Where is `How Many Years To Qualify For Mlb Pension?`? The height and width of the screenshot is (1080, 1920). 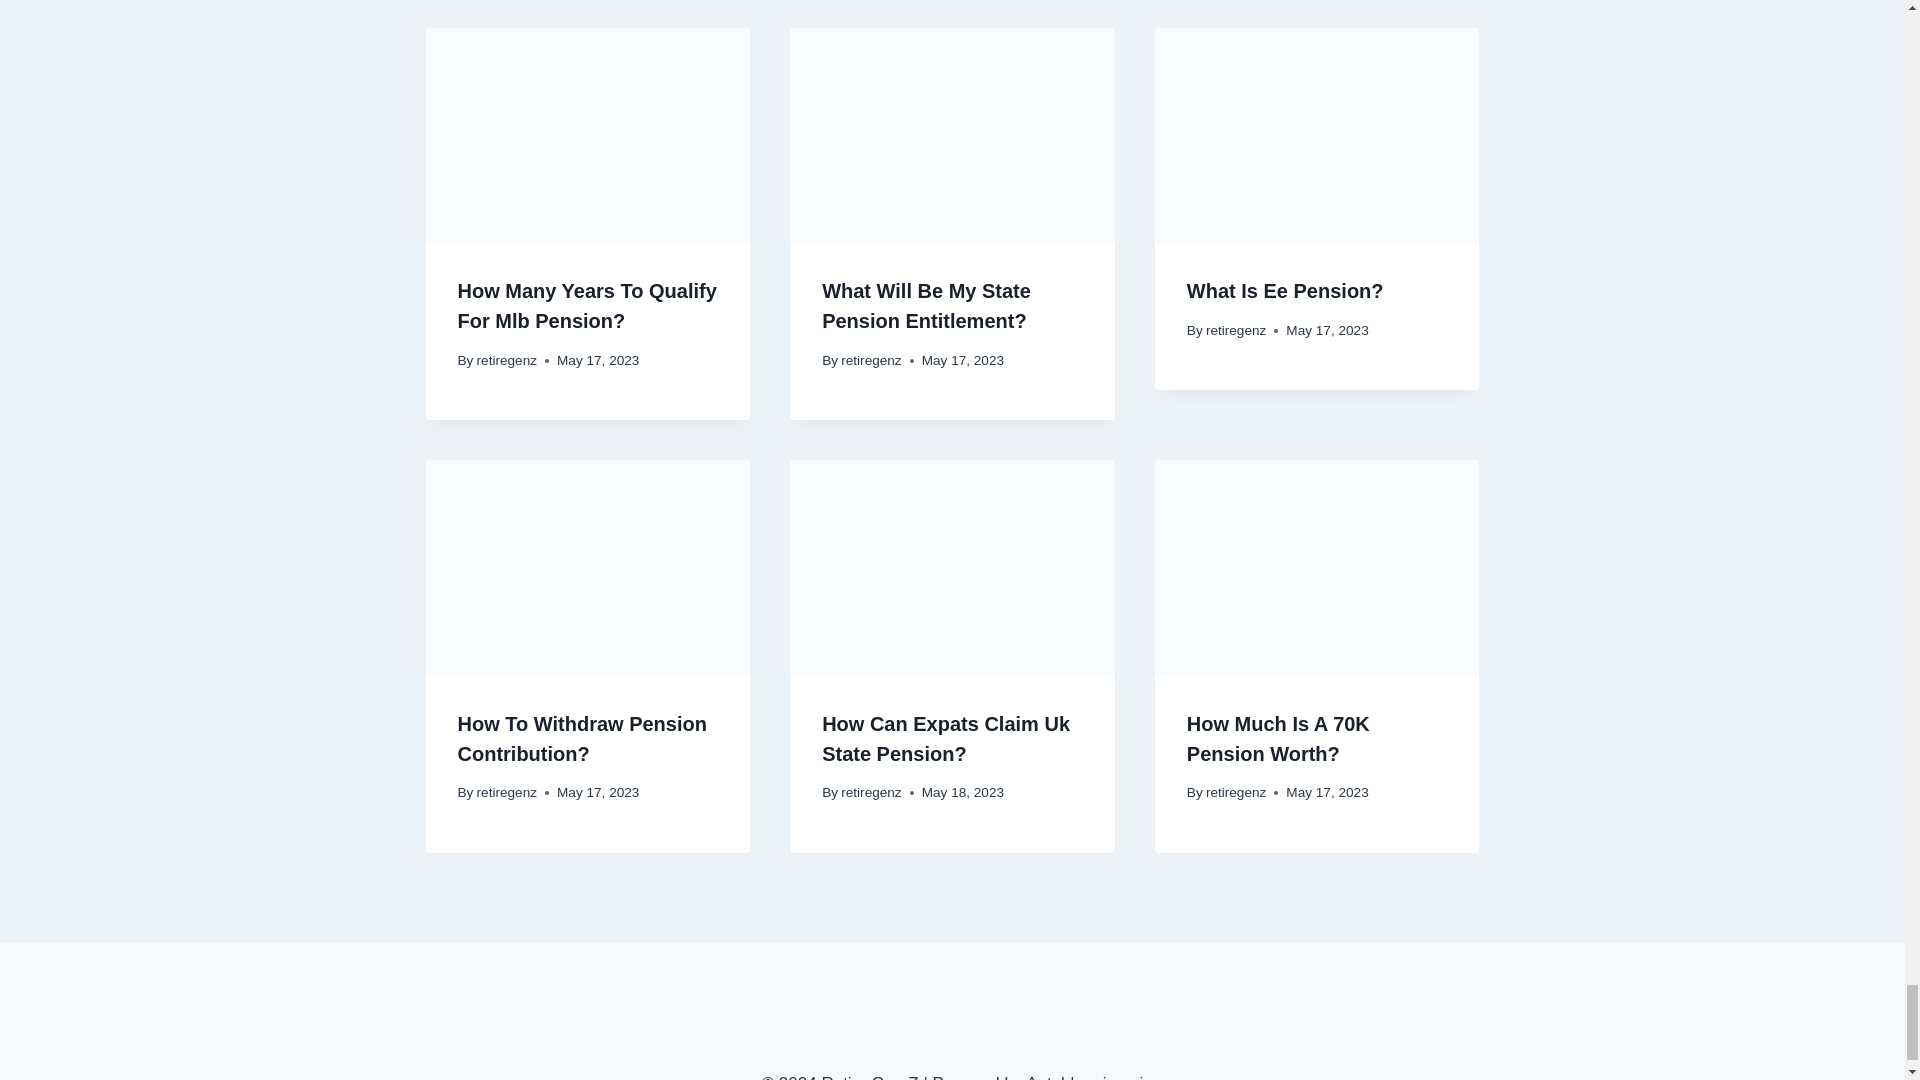
How Many Years To Qualify For Mlb Pension? is located at coordinates (587, 305).